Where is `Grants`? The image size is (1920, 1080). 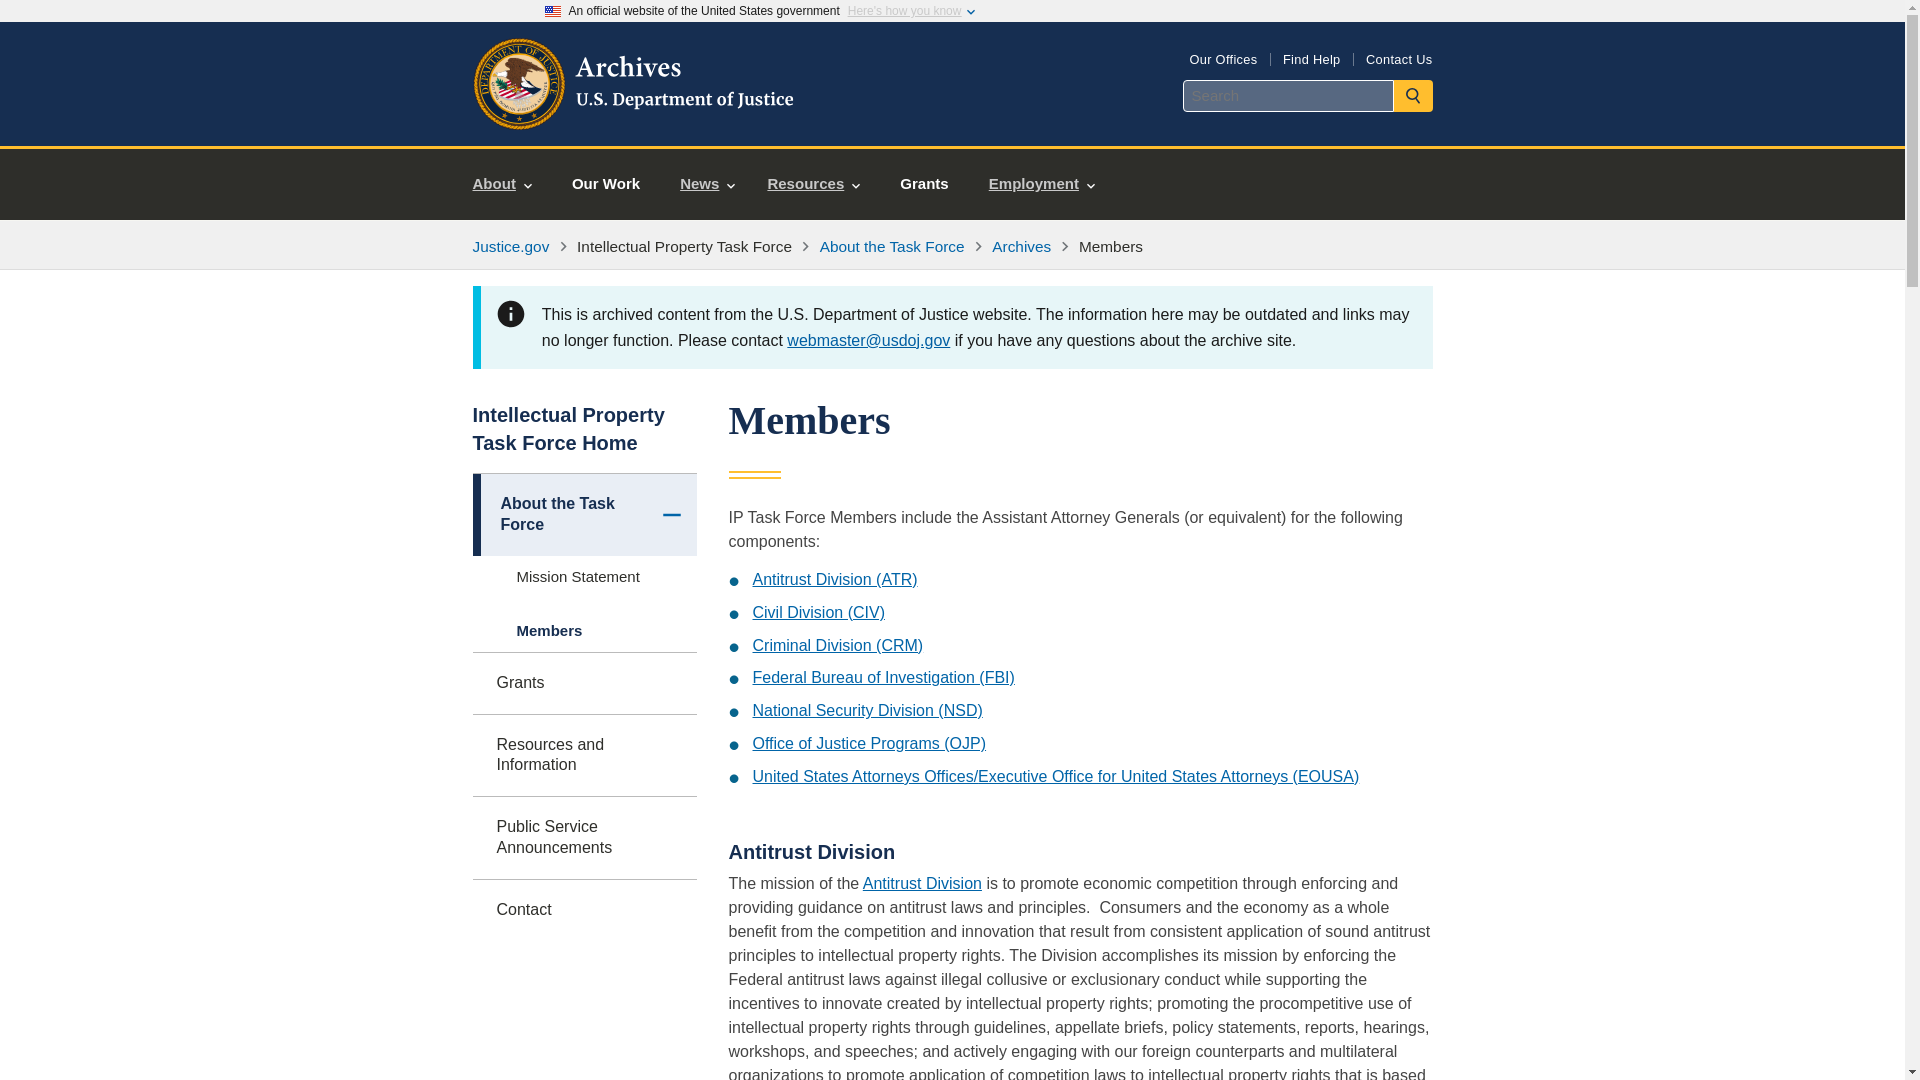
Grants is located at coordinates (923, 184).